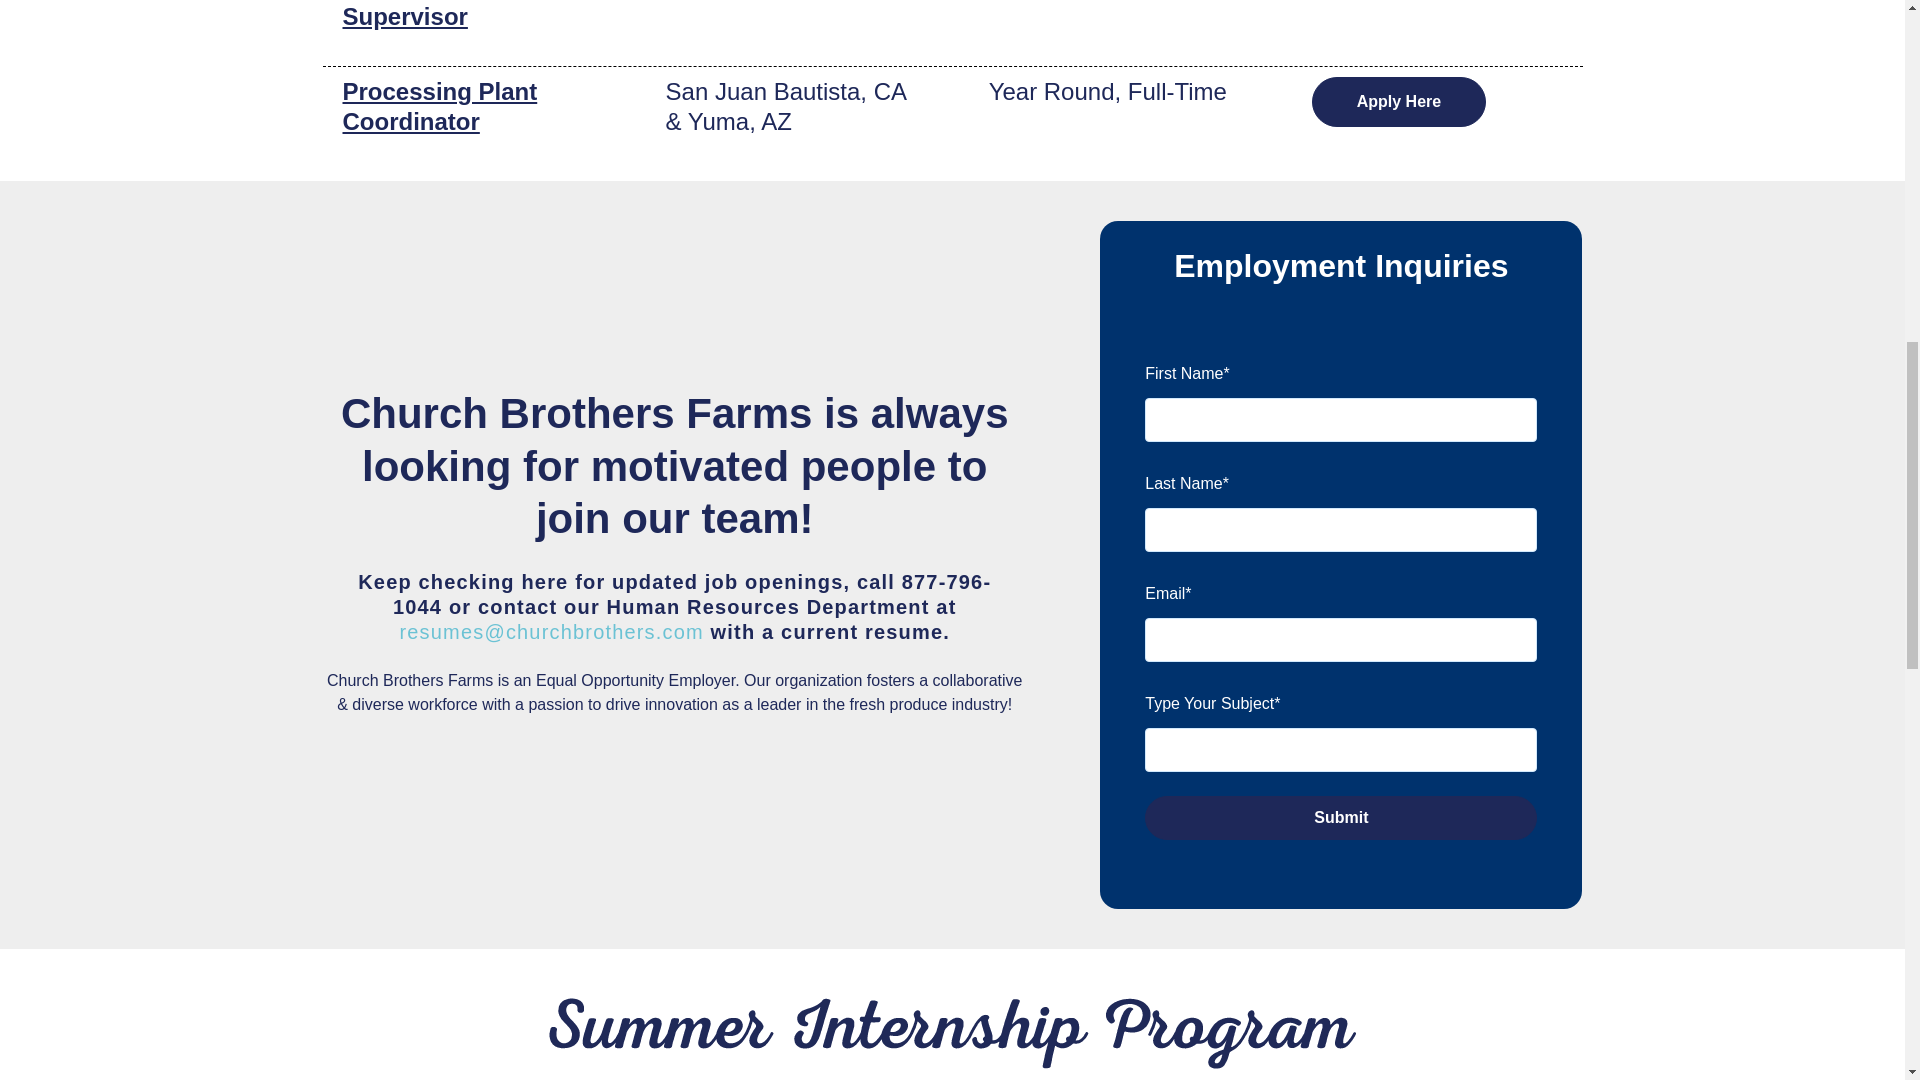 This screenshot has height=1080, width=1920. I want to click on summer-internship-program, so click(951, 1033).